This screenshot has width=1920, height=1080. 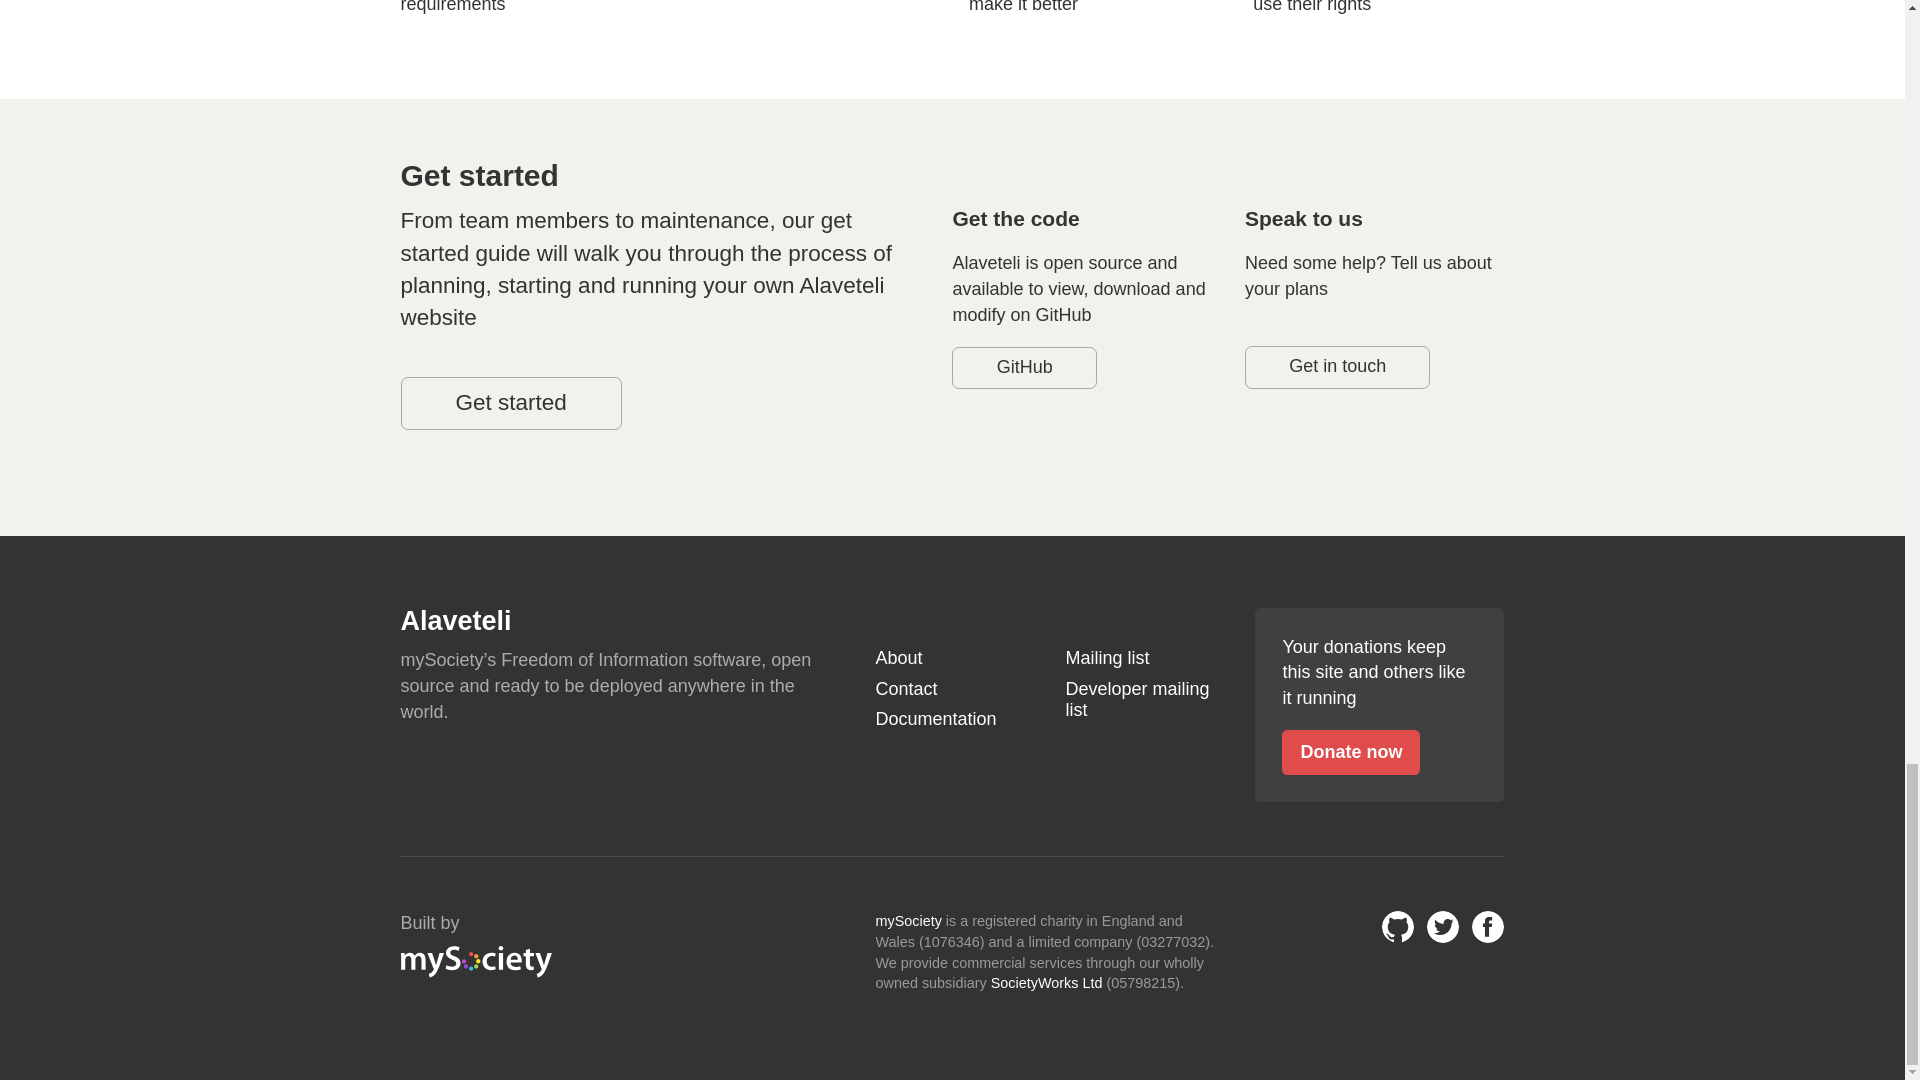 I want to click on mySociety, so click(x=476, y=962).